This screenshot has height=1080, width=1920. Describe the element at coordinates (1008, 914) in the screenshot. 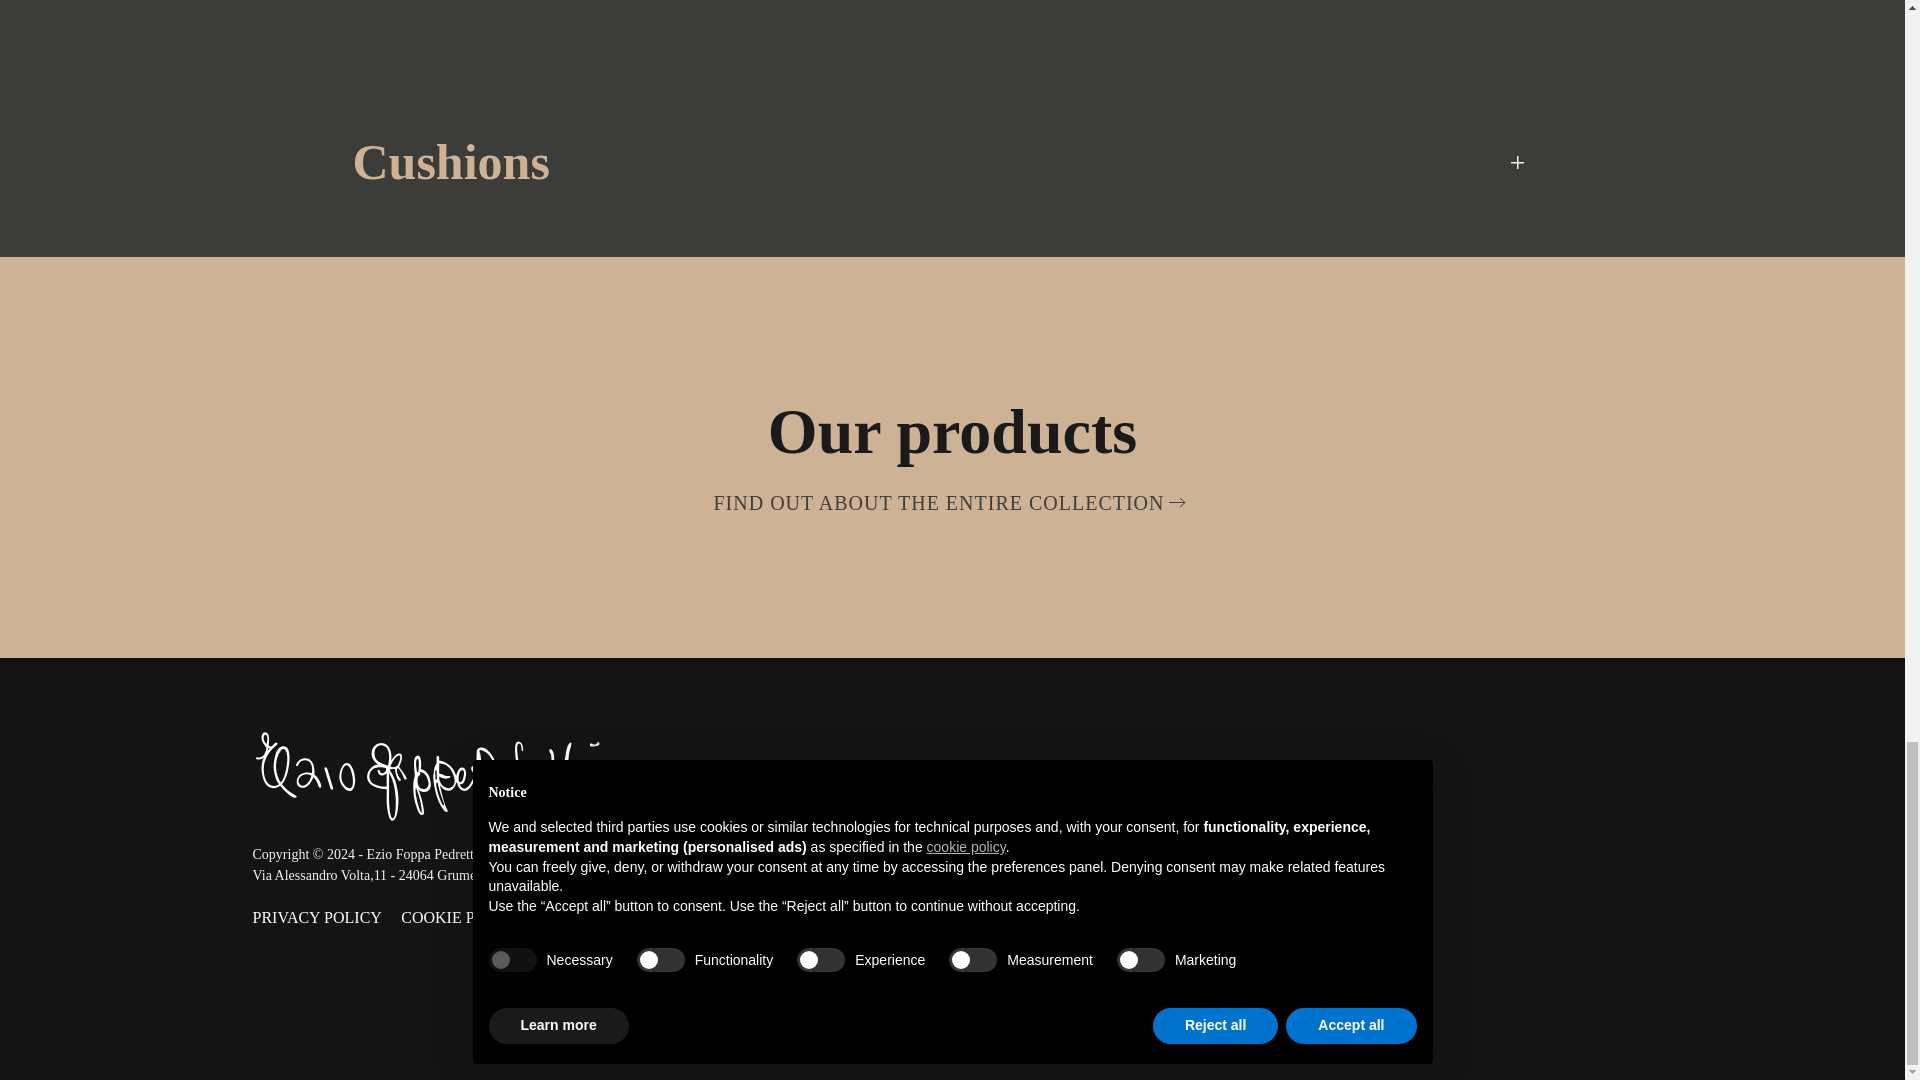

I see `Products` at that location.